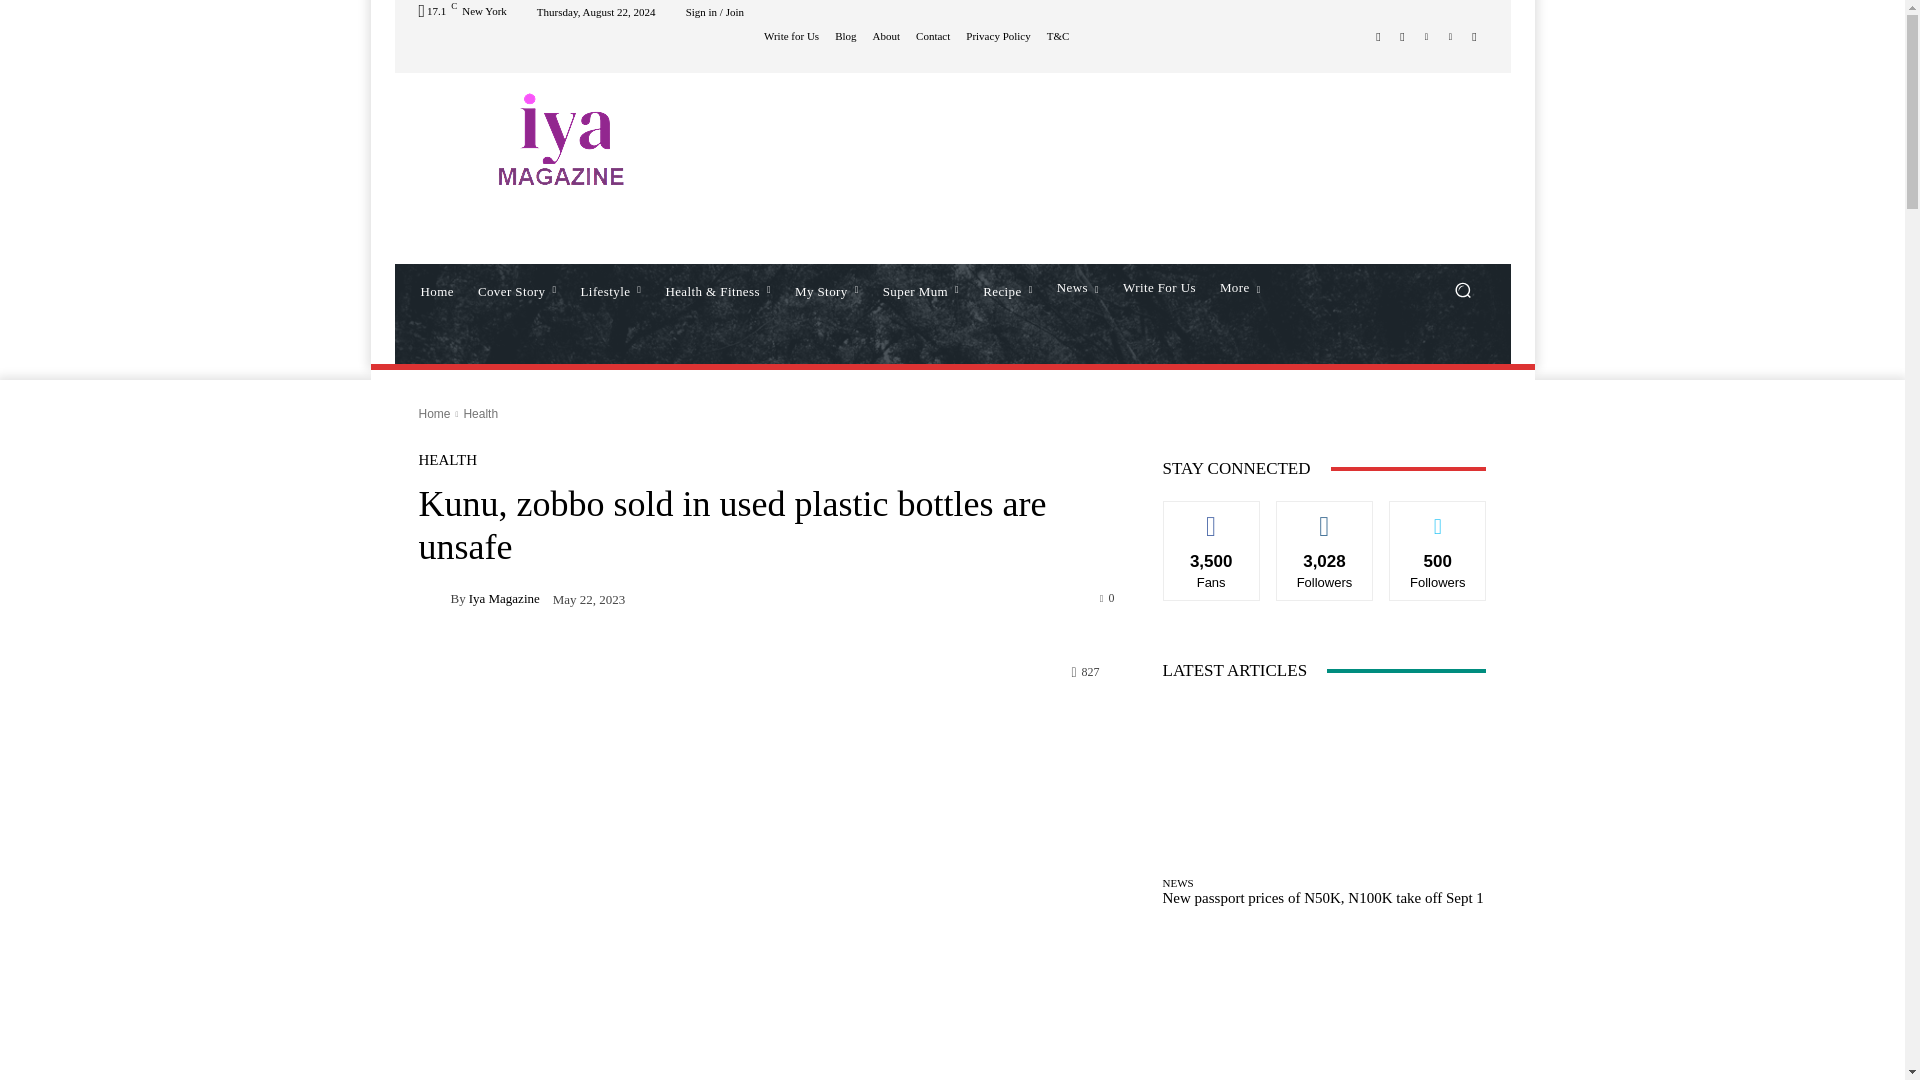 The image size is (1920, 1080). What do you see at coordinates (517, 290) in the screenshot?
I see `Cover Story` at bounding box center [517, 290].